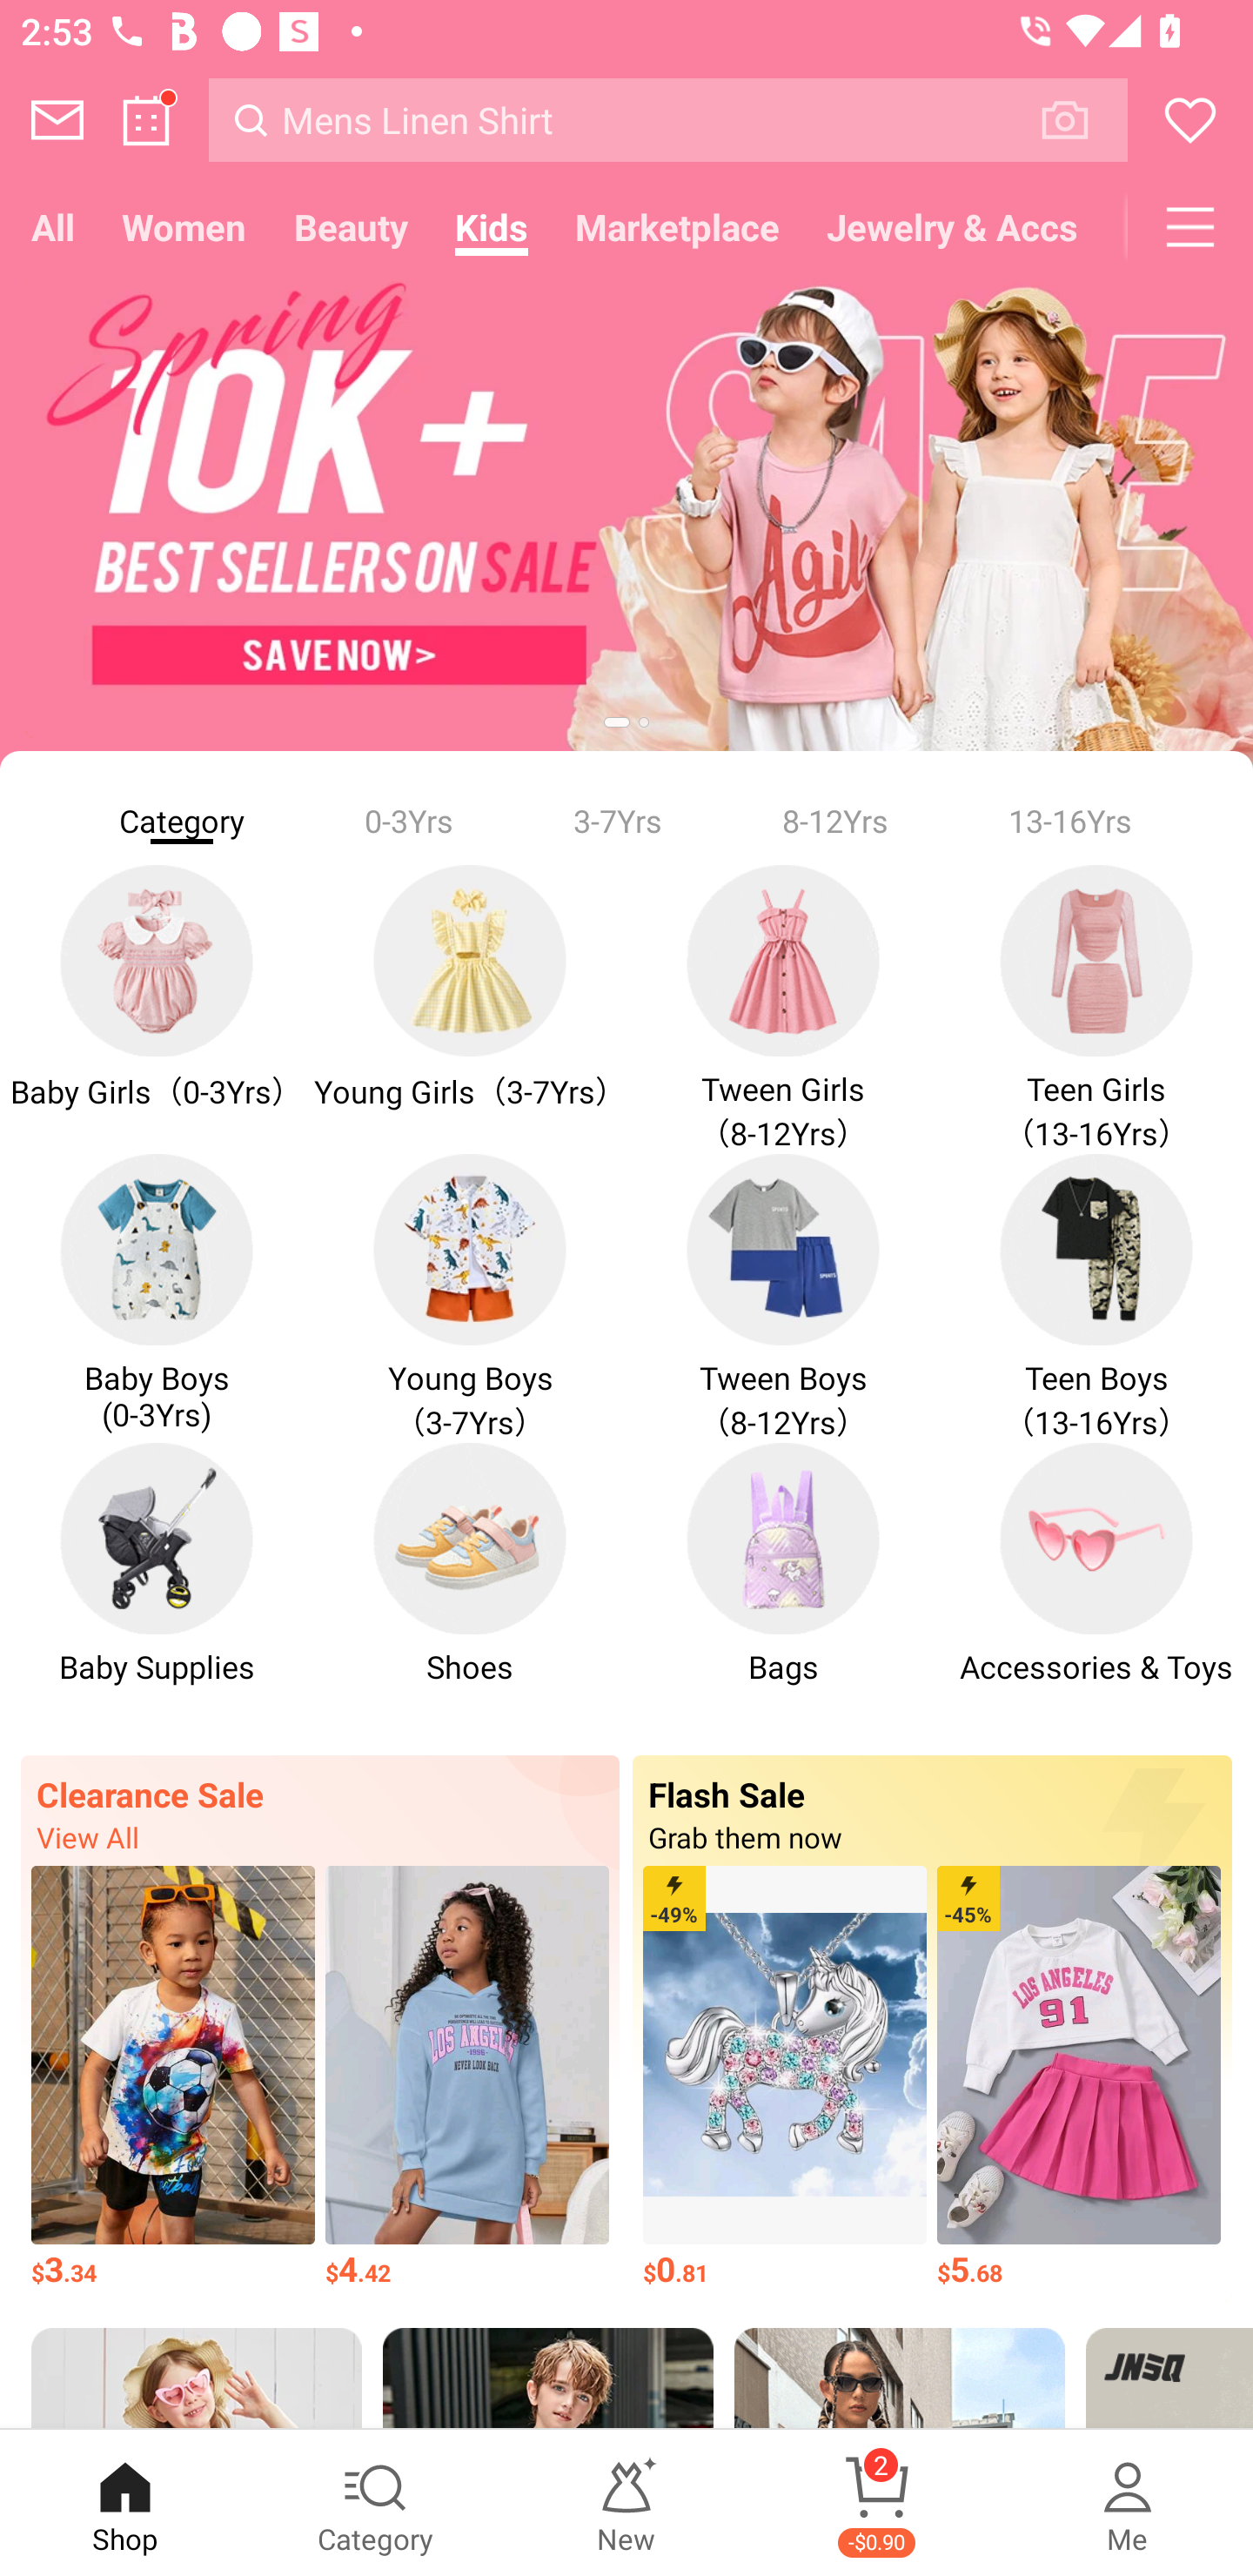 The width and height of the screenshot is (1253, 2576). Describe the element at coordinates (783, 1010) in the screenshot. I see `Tween Girls（8-12Yrs）` at that location.